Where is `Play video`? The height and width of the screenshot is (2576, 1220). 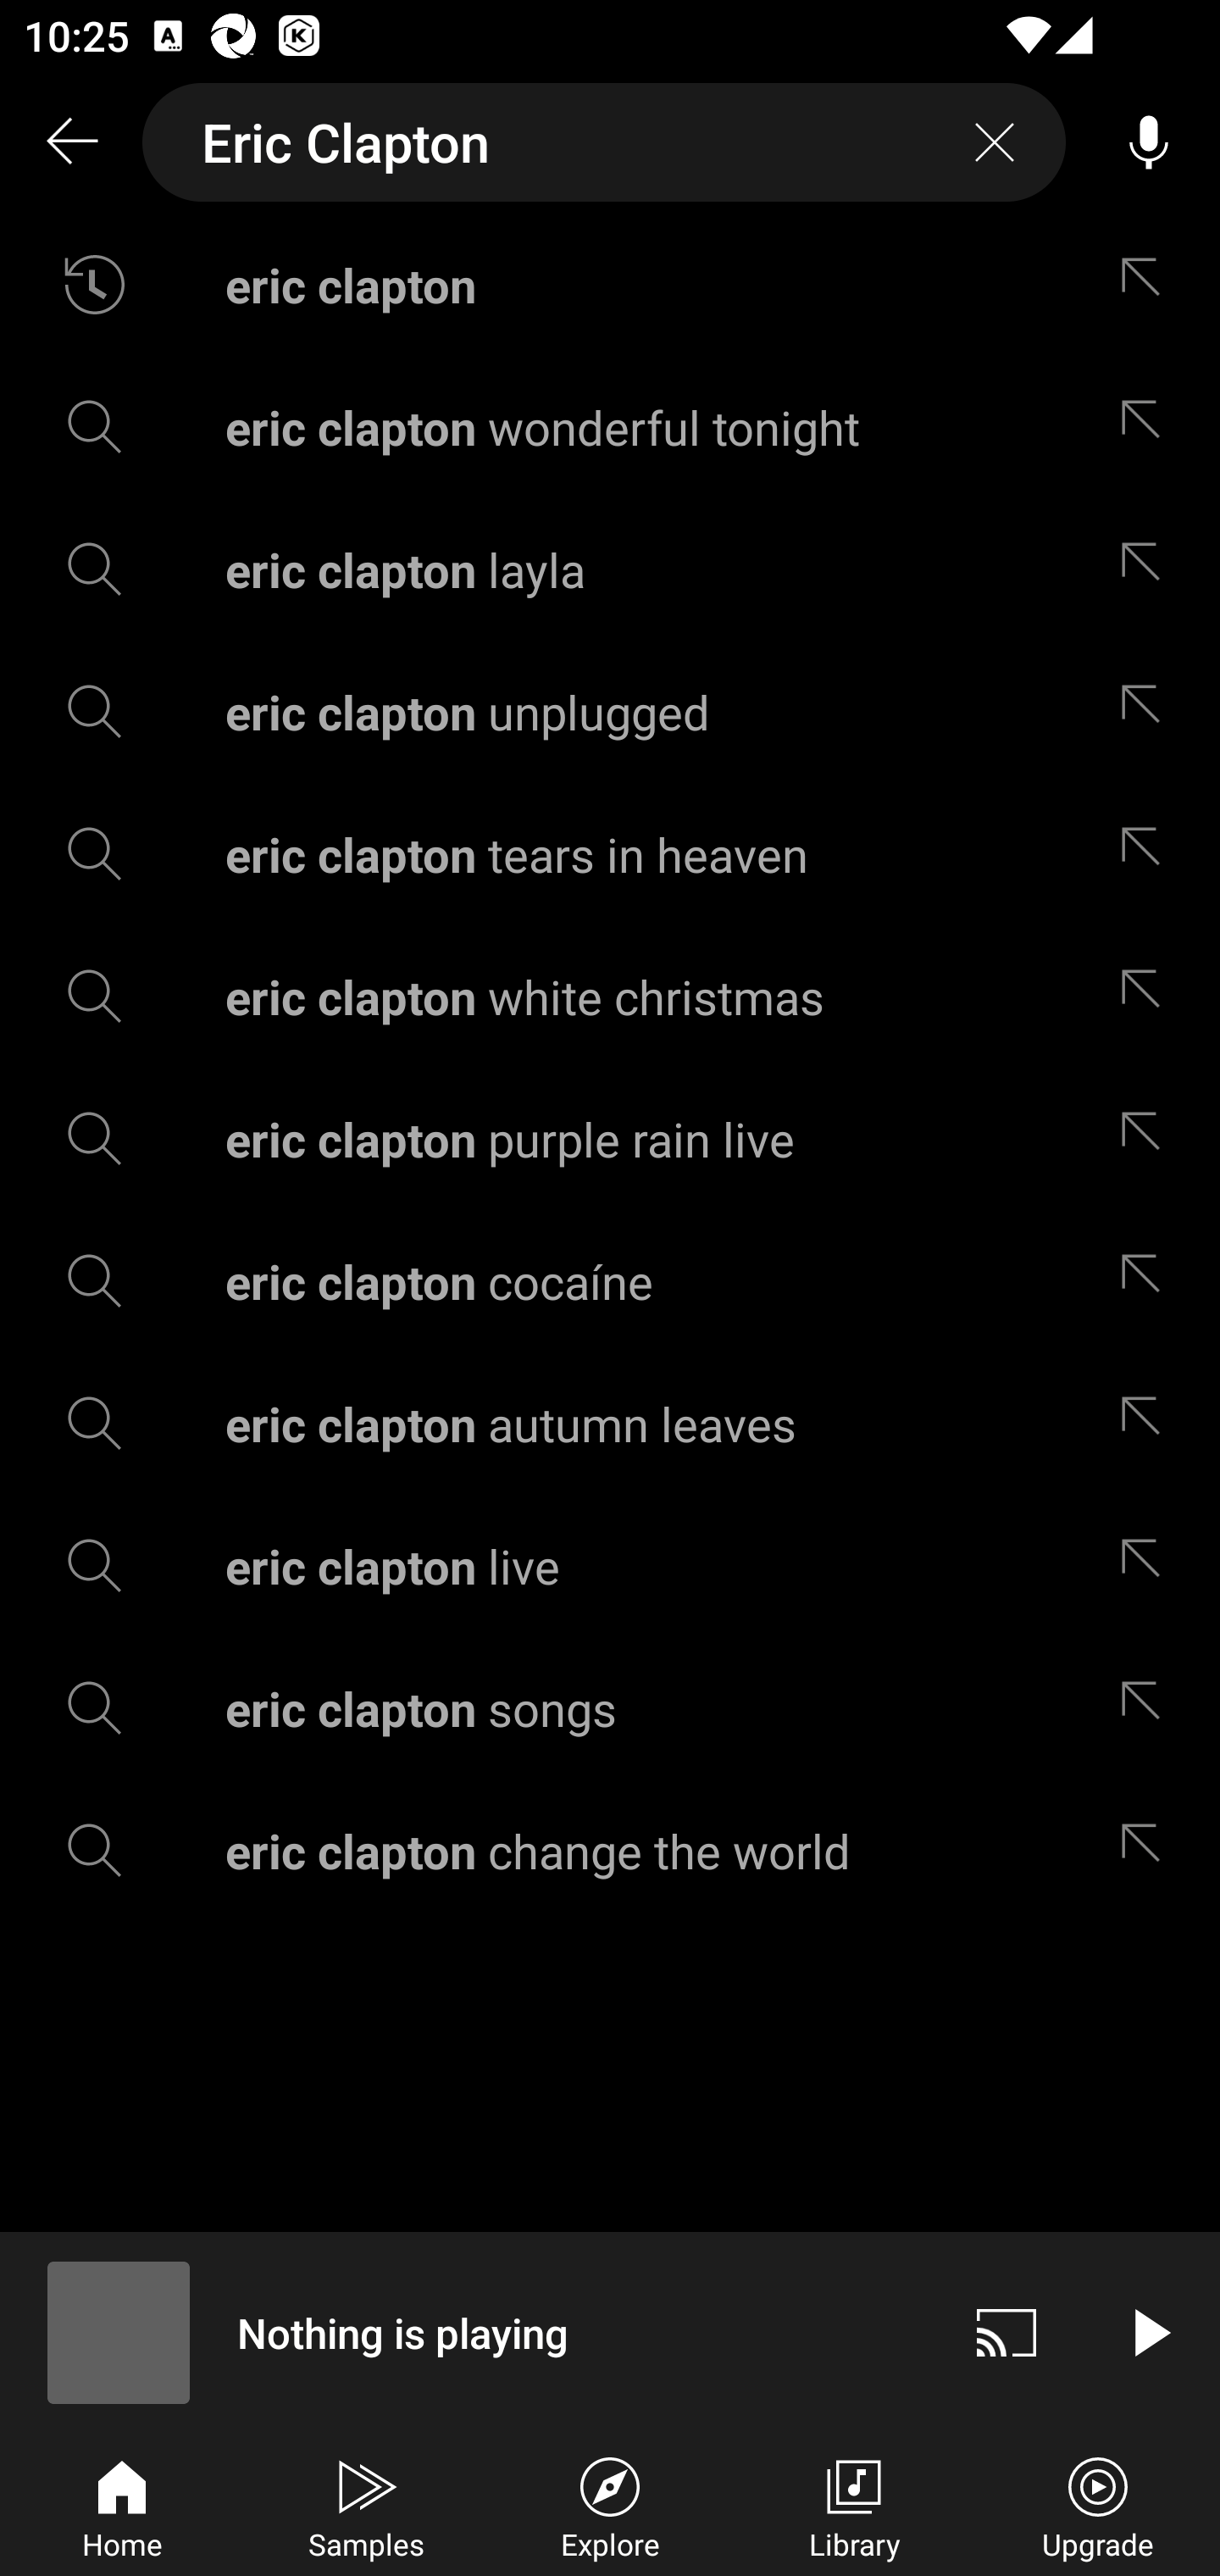
Play video is located at coordinates (1149, 2332).